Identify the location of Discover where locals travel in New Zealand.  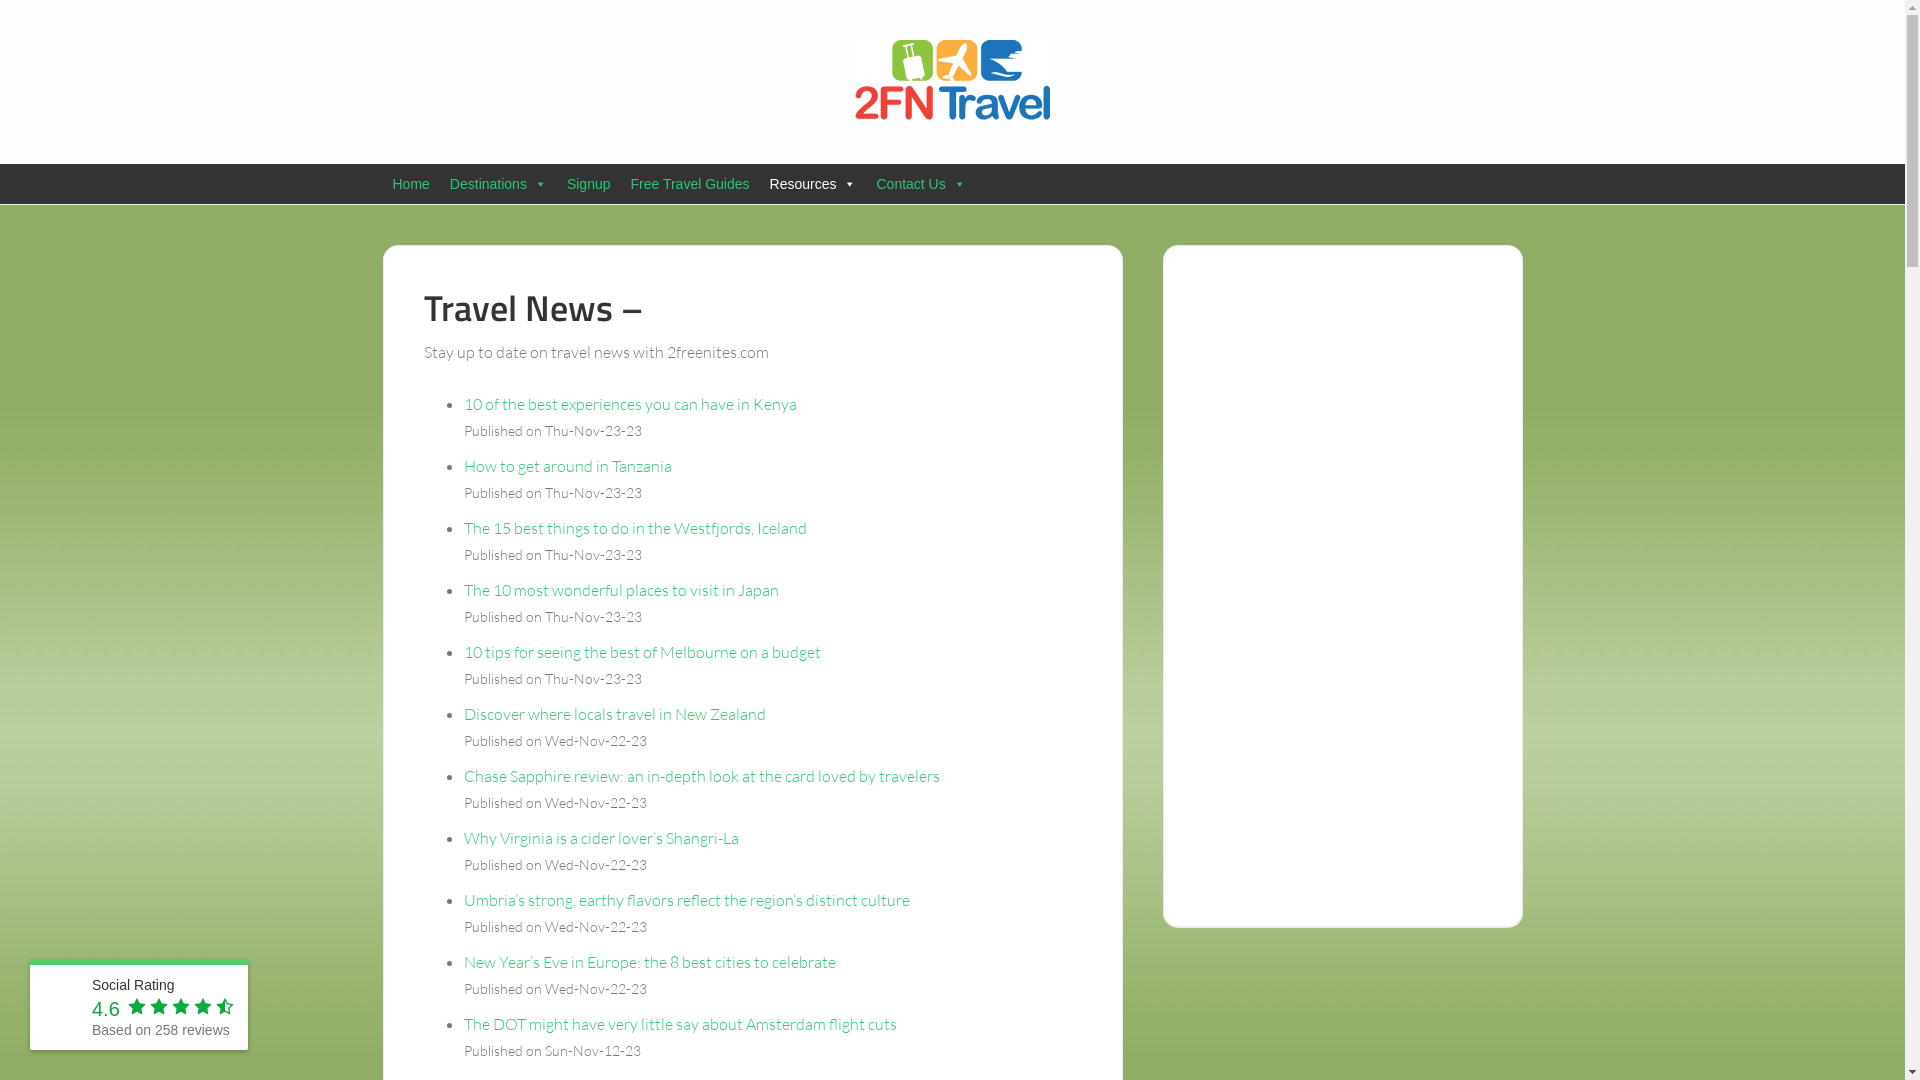
(615, 714).